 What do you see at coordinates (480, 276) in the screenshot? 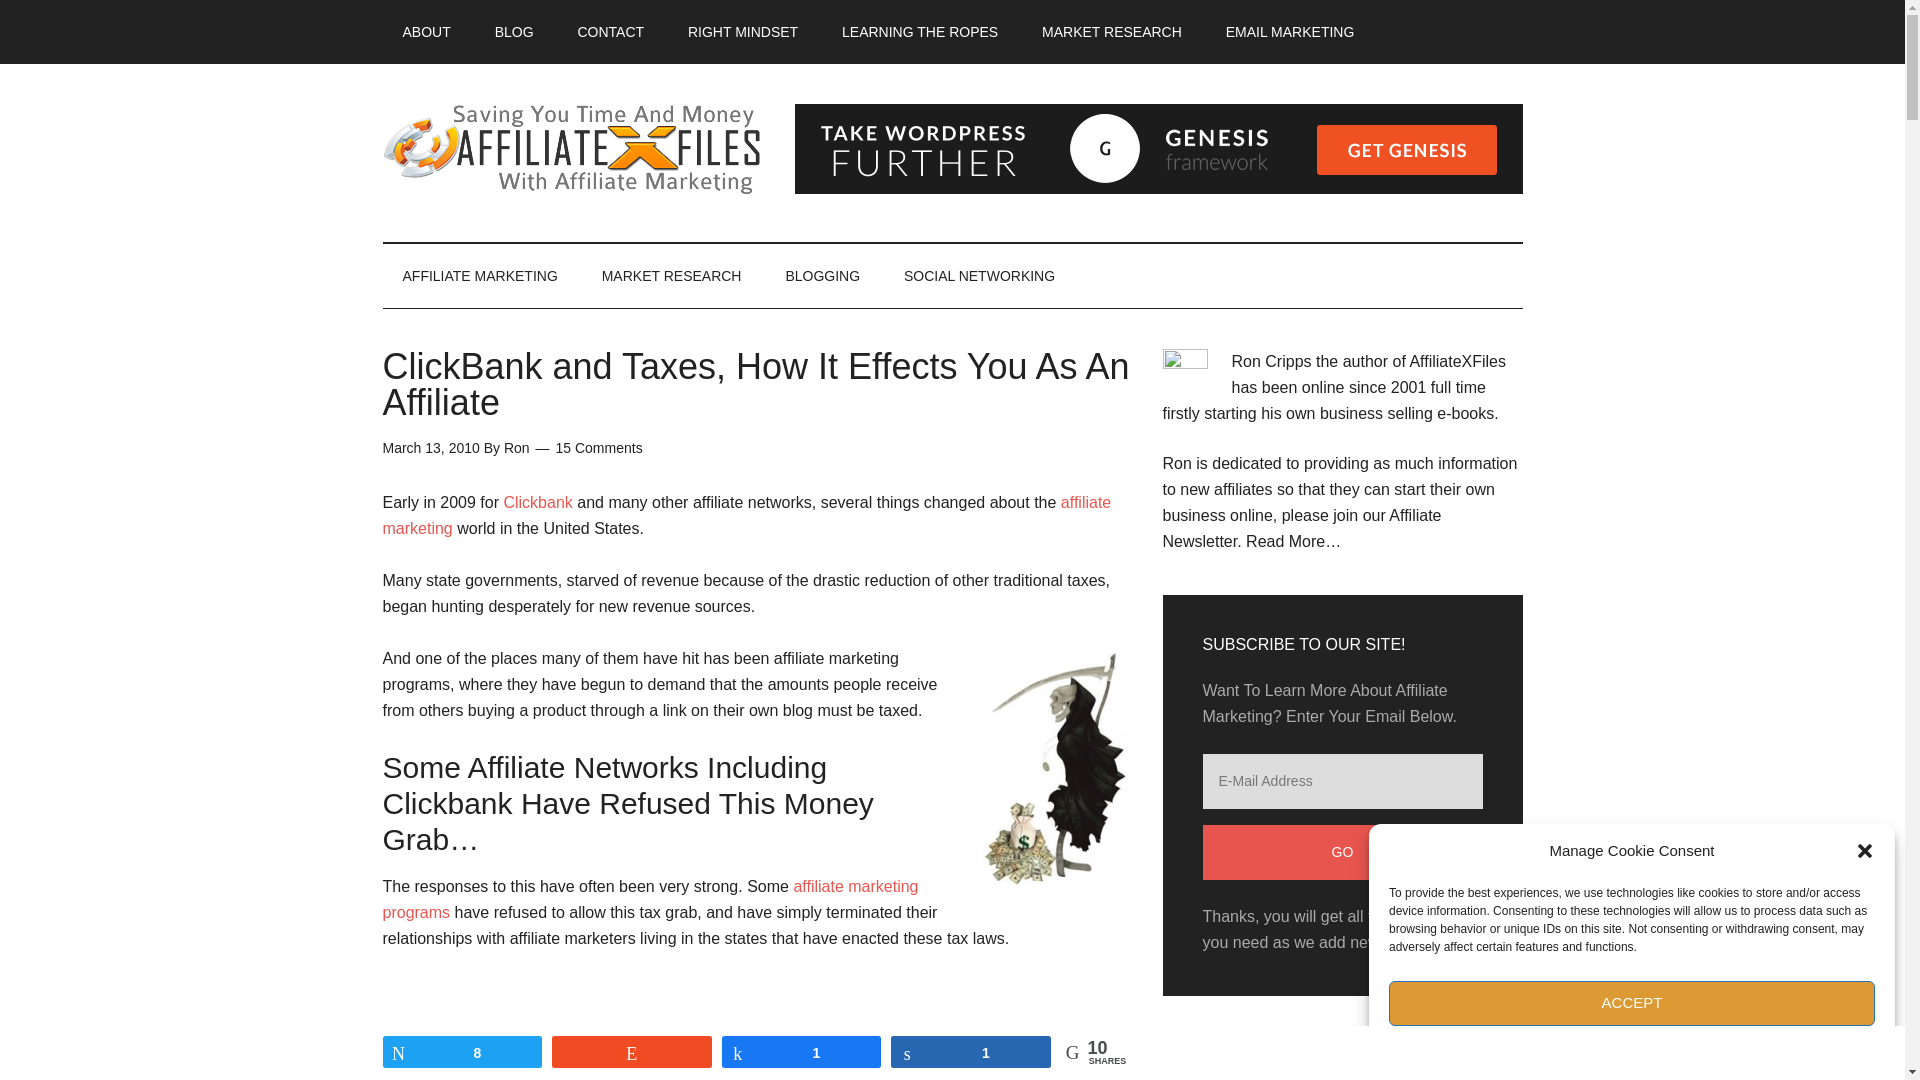
I see `AFFILIATE MARKETING` at bounding box center [480, 276].